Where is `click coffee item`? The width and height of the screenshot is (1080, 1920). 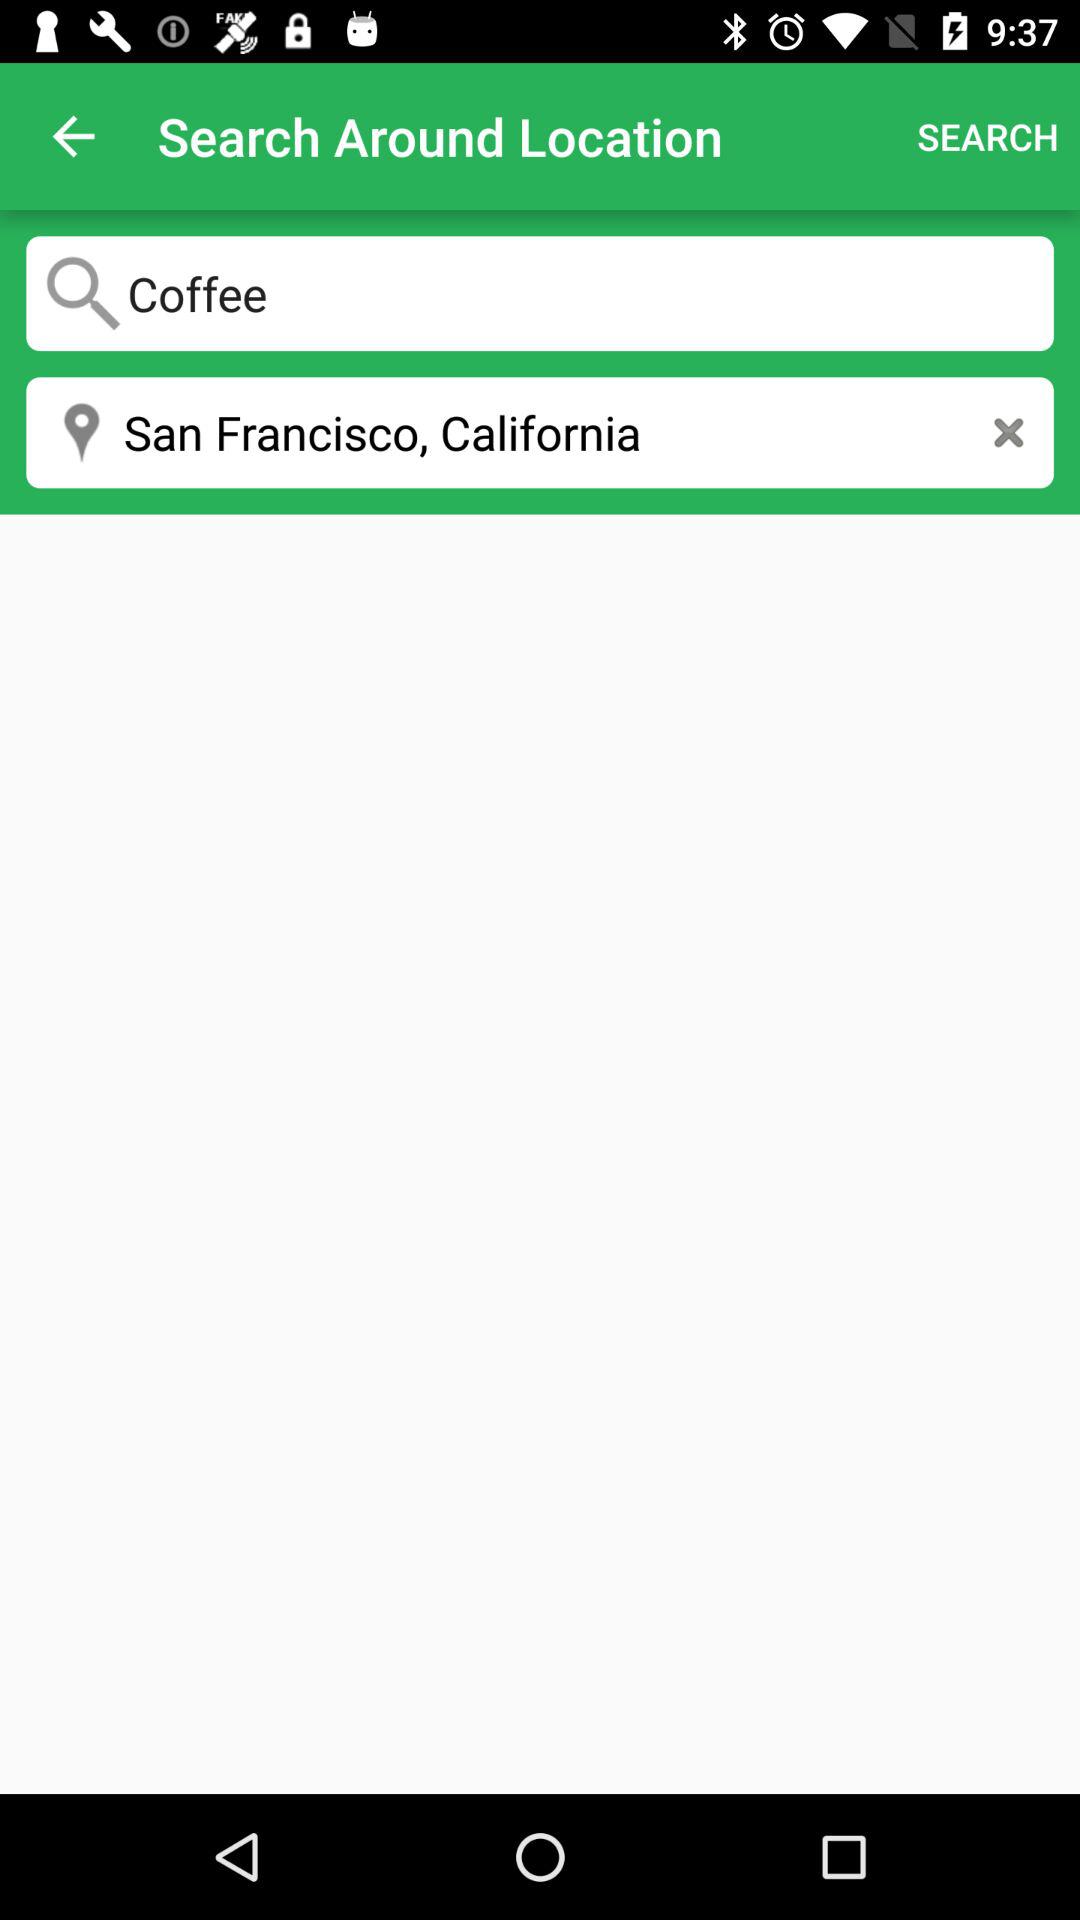
click coffee item is located at coordinates (540, 293).